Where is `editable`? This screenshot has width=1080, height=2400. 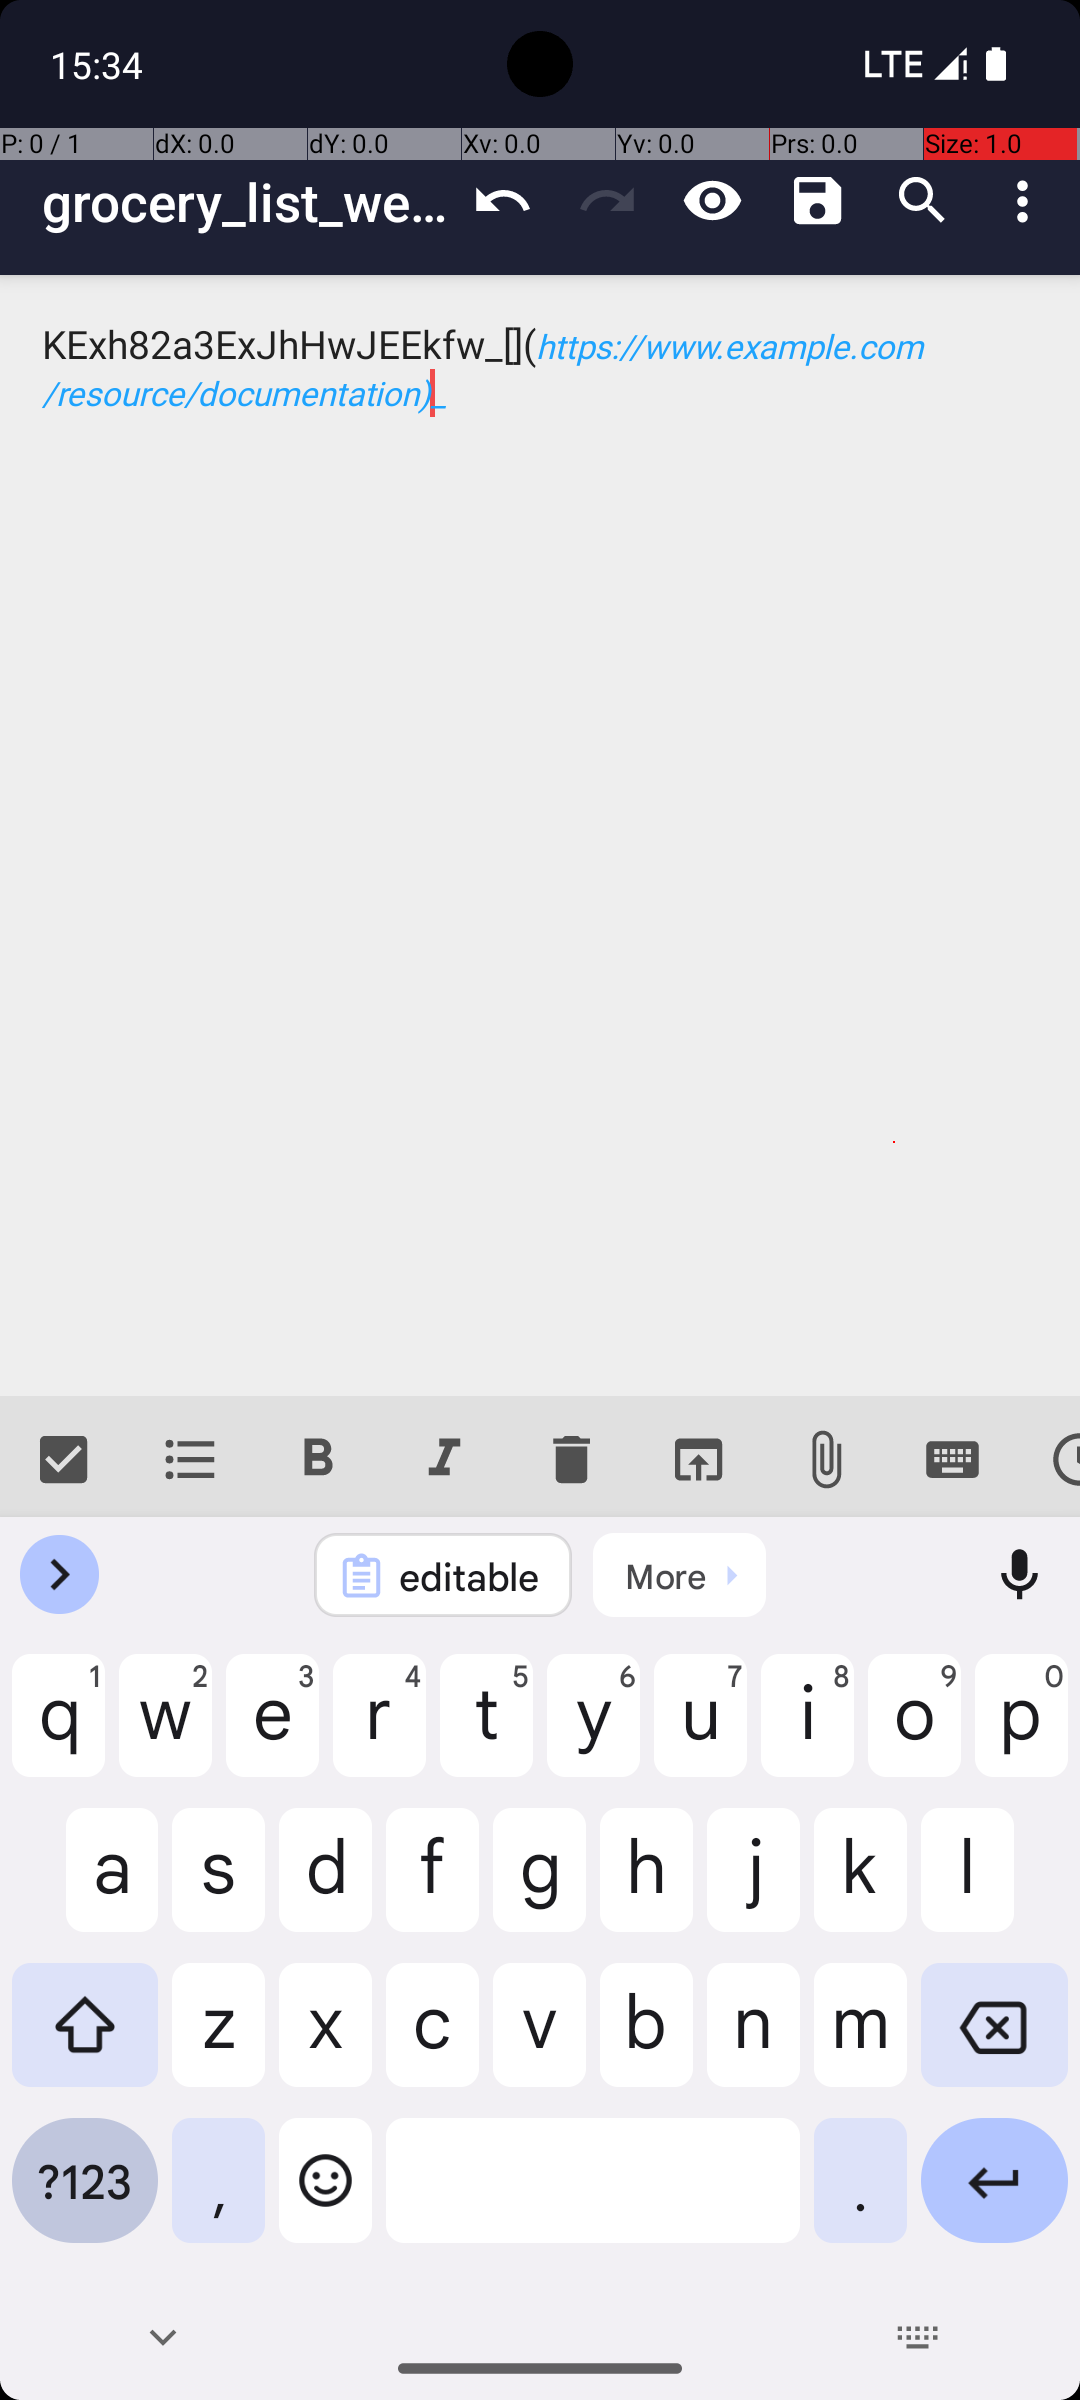
editable is located at coordinates (470, 1576).